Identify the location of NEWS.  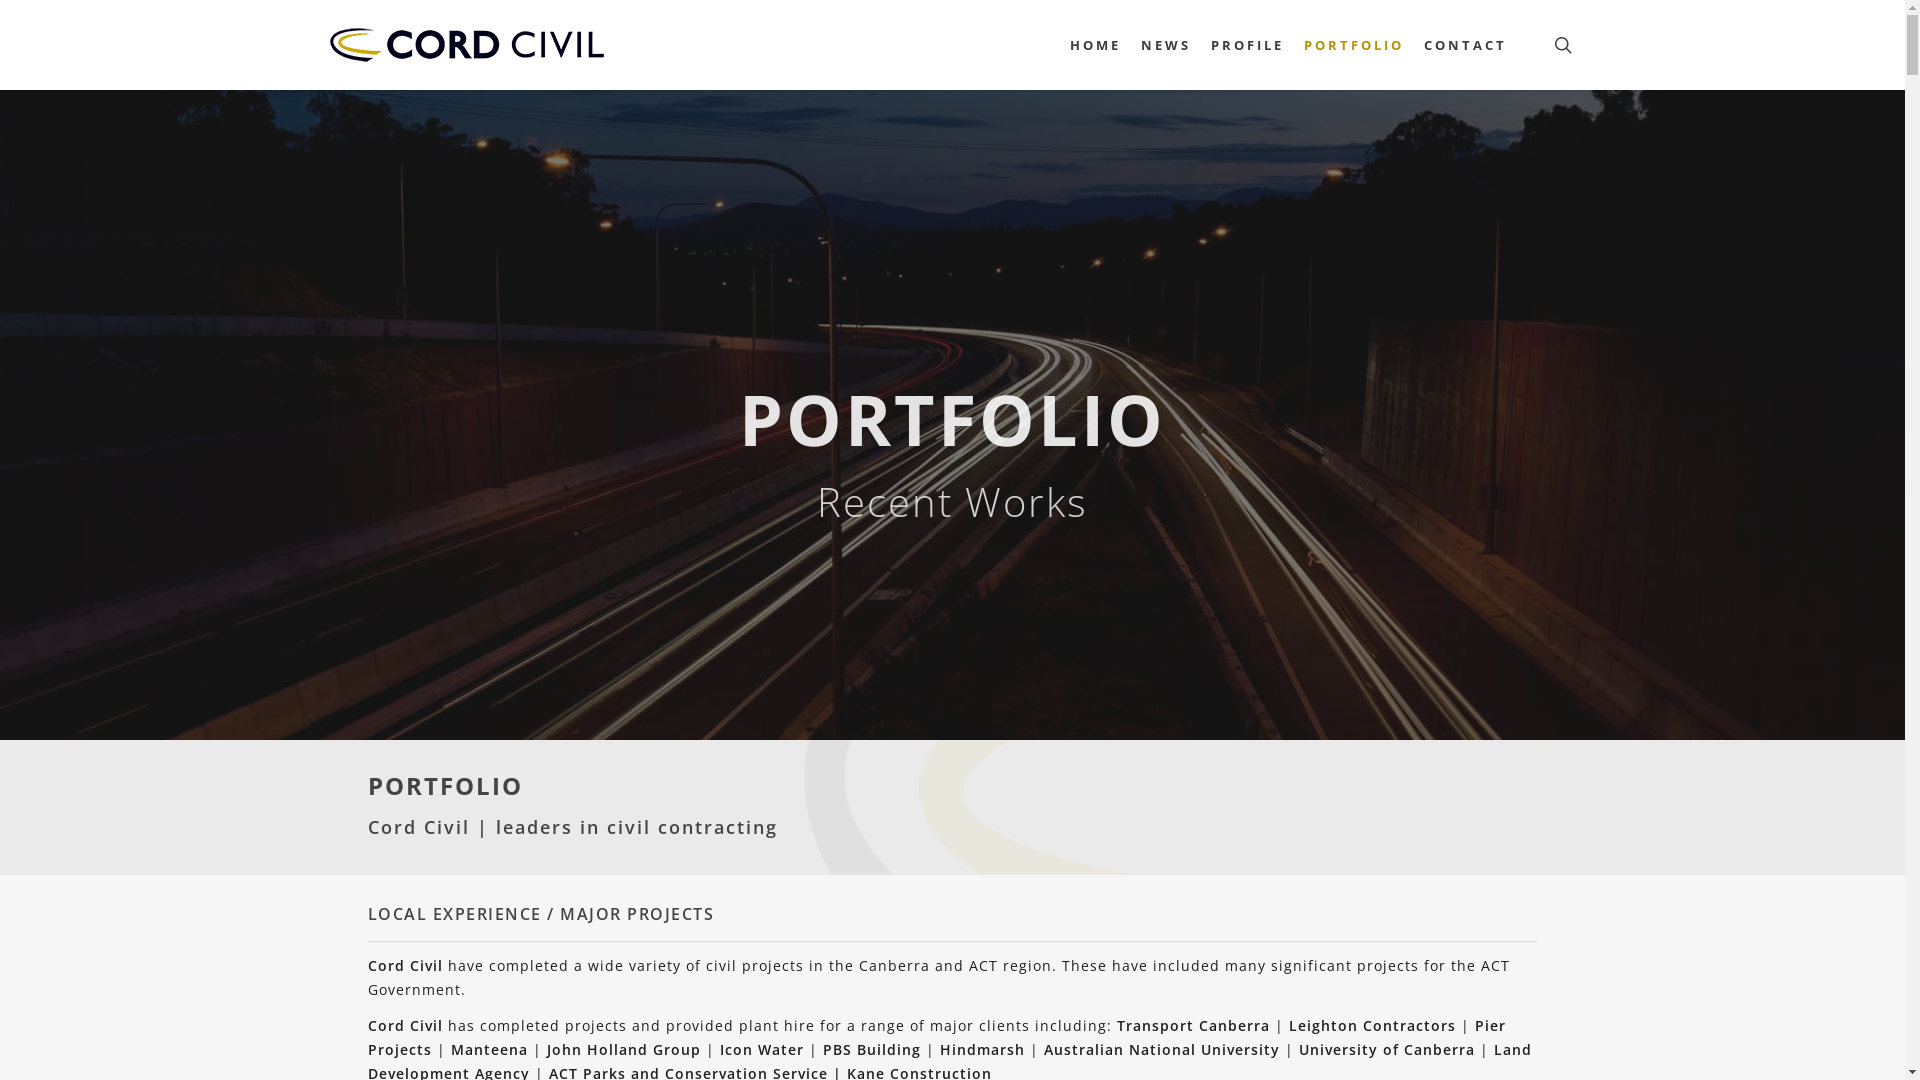
(1166, 44).